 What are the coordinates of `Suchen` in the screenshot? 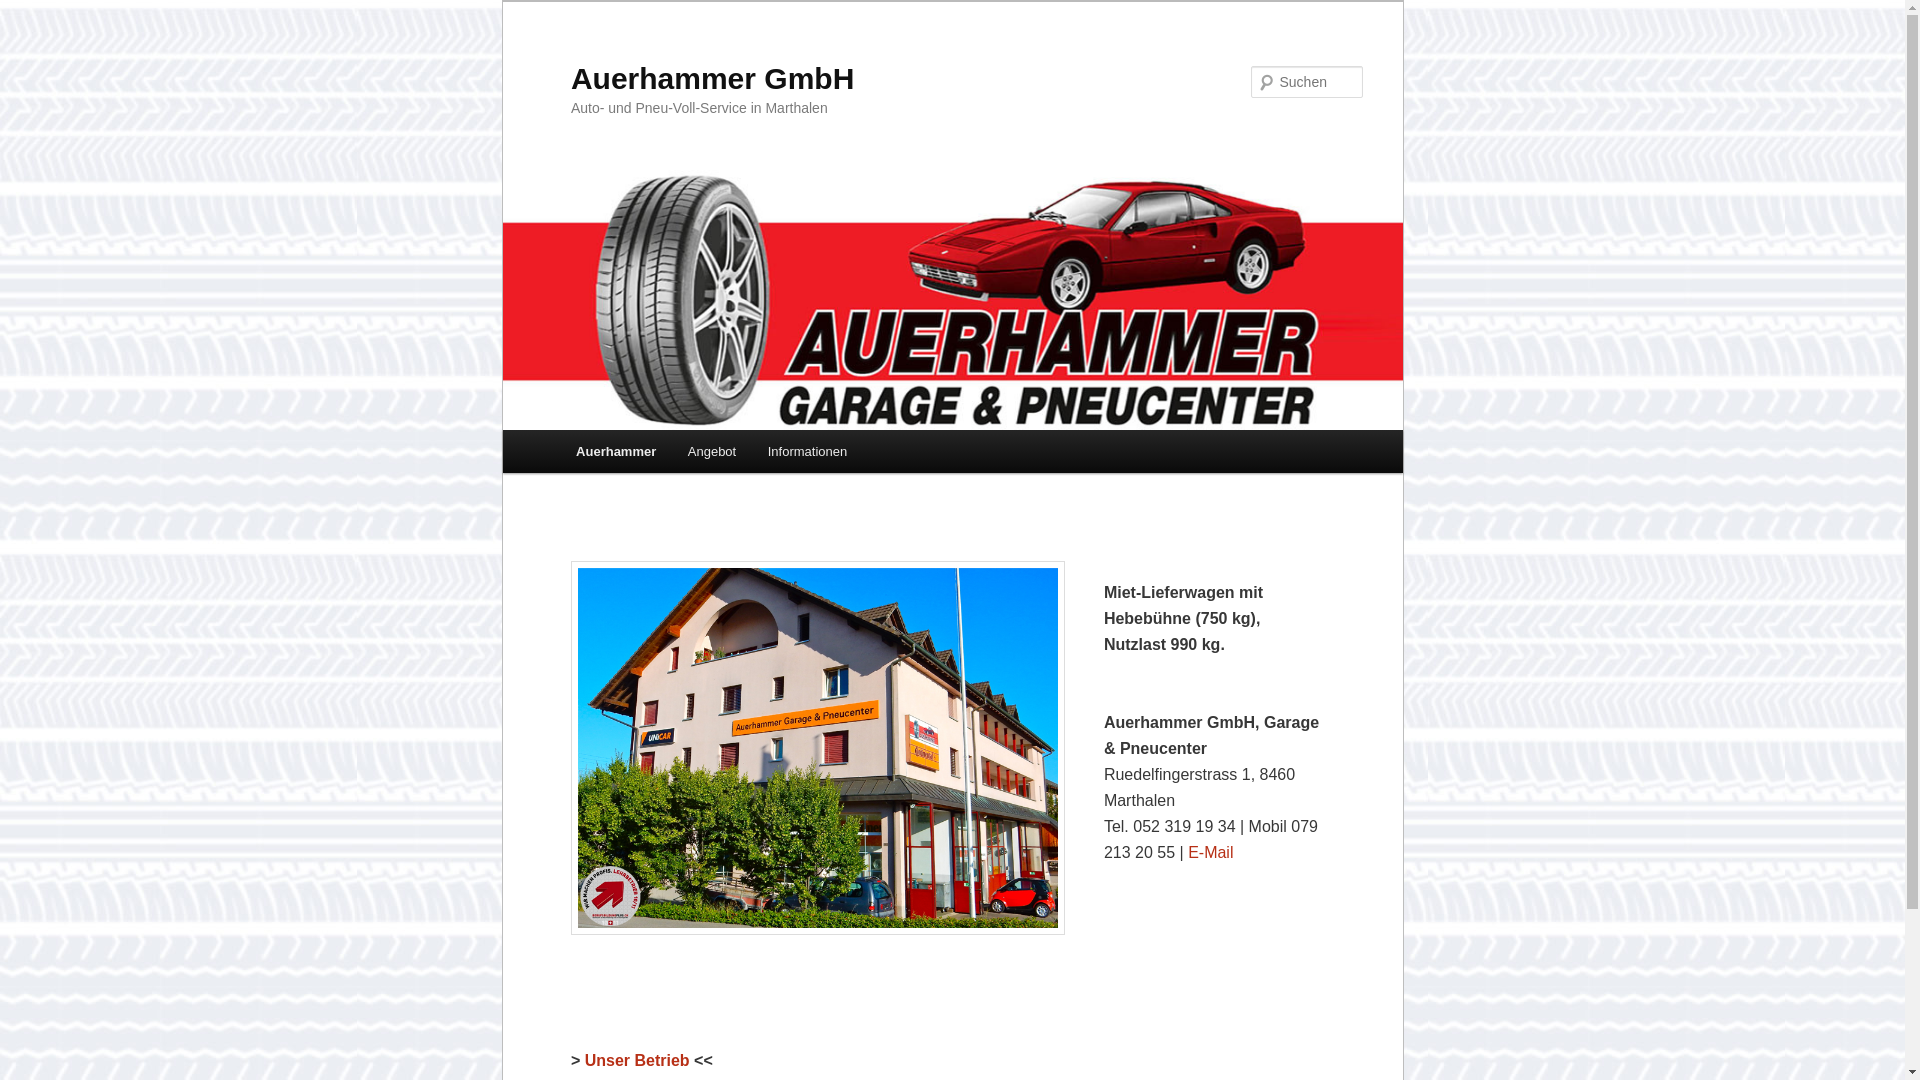 It's located at (35, 12).